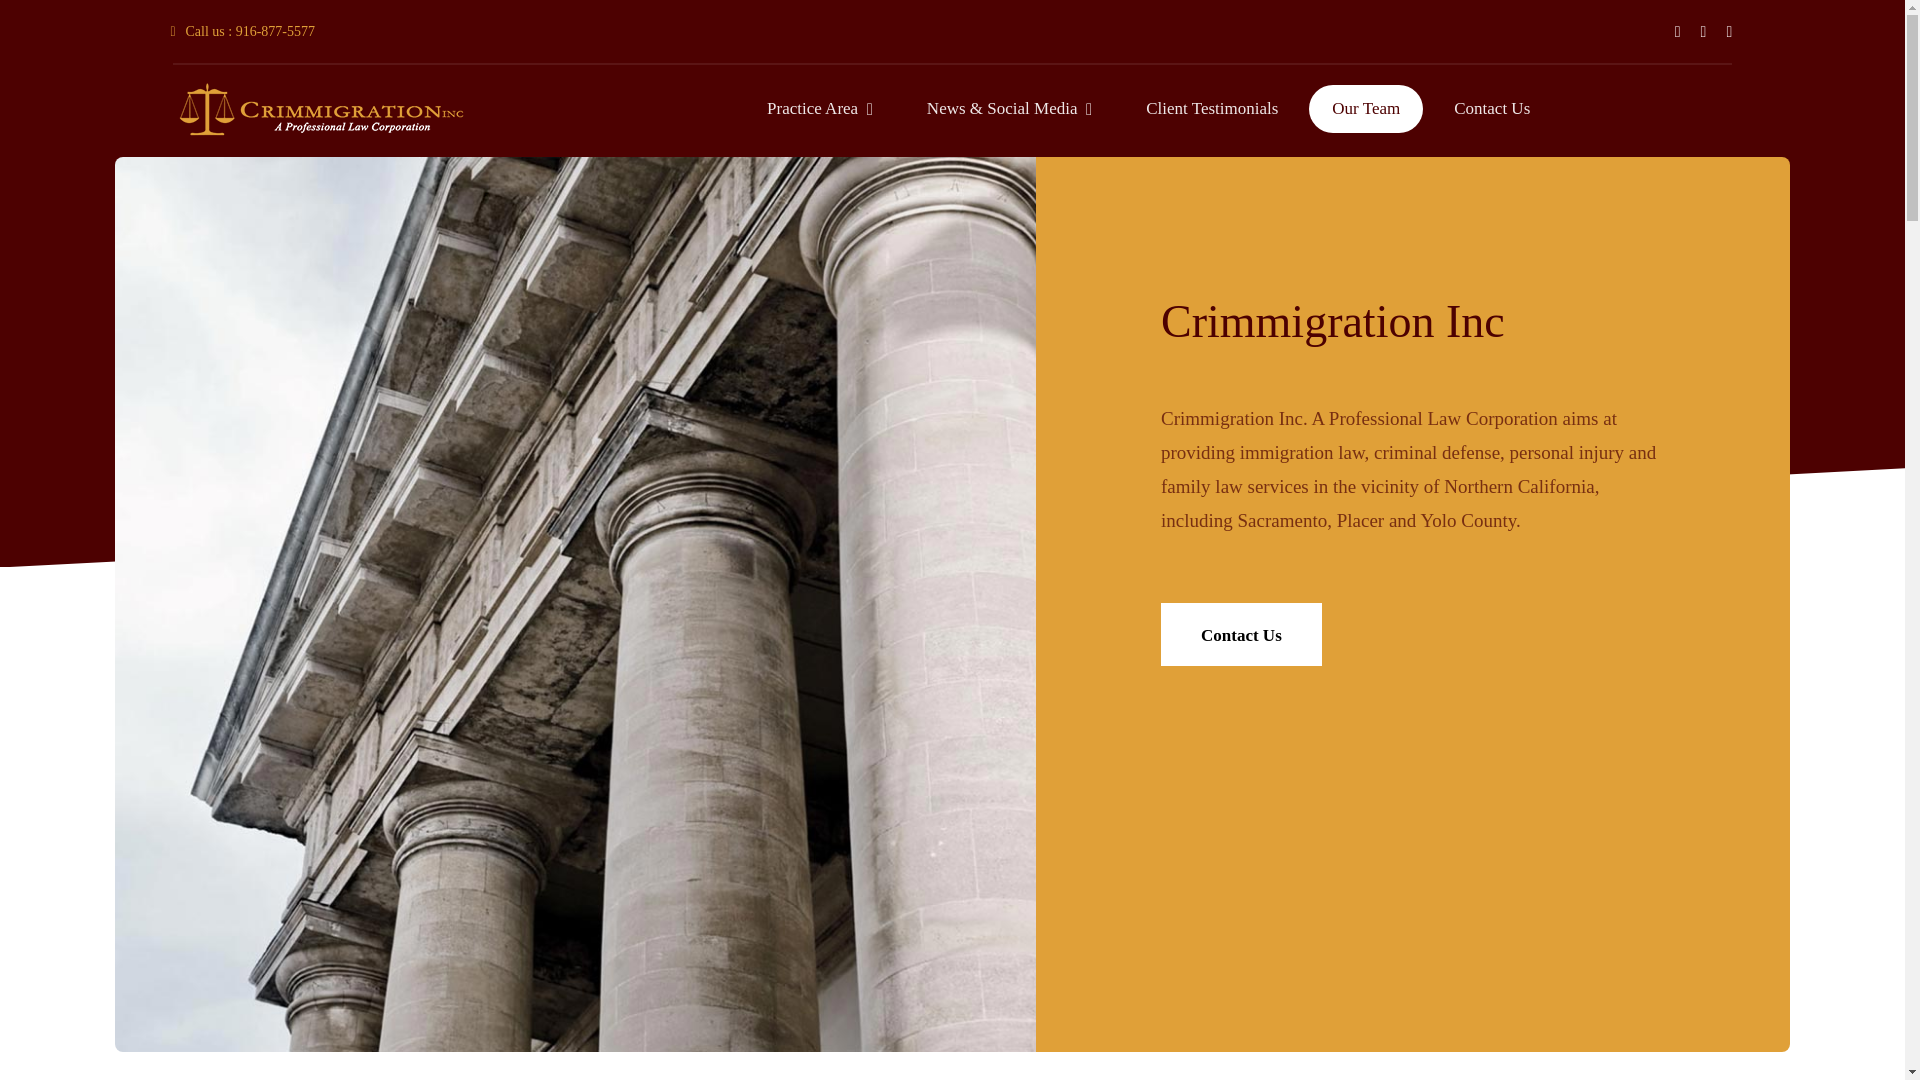 This screenshot has height=1080, width=1920. Describe the element at coordinates (1242, 634) in the screenshot. I see `Contact Us` at that location.